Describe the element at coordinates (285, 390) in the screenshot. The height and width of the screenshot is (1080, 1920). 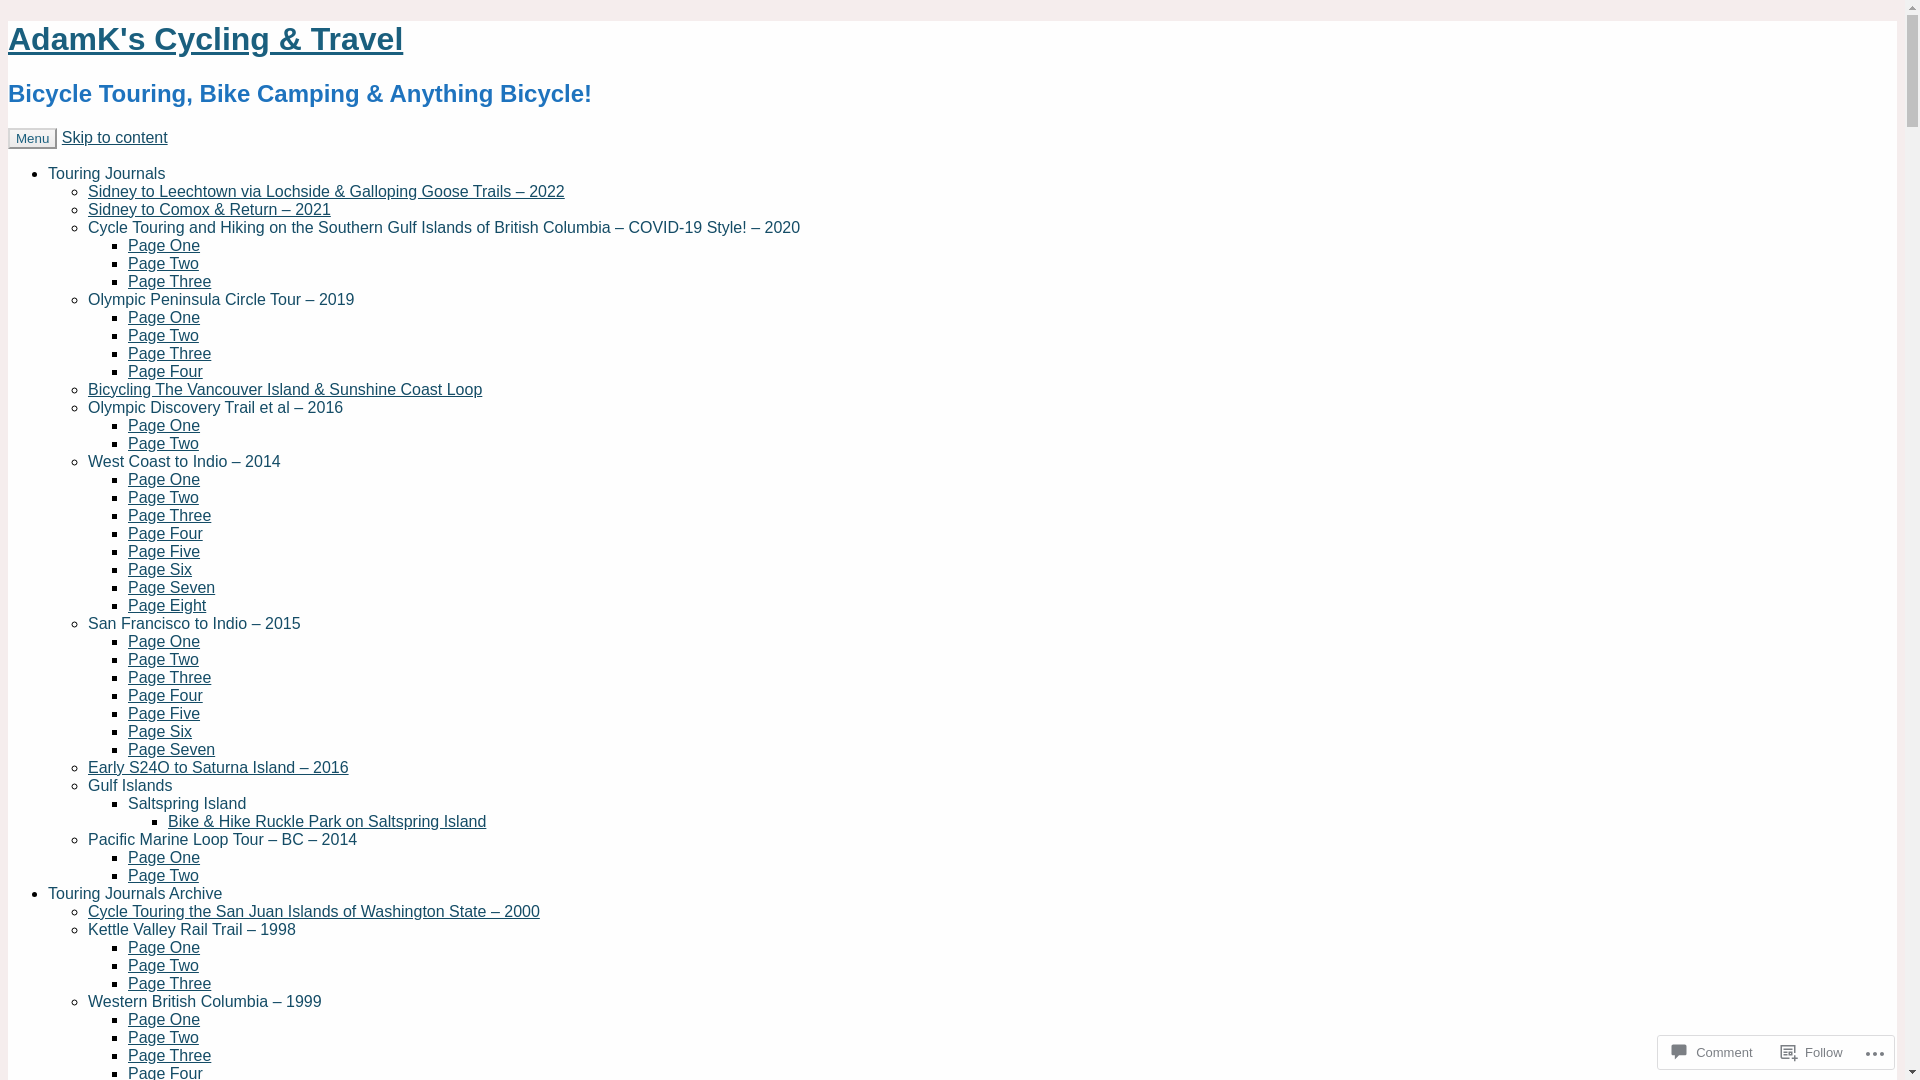
I see `Bicycling The Vancouver Island & Sunshine Coast Loop` at that location.